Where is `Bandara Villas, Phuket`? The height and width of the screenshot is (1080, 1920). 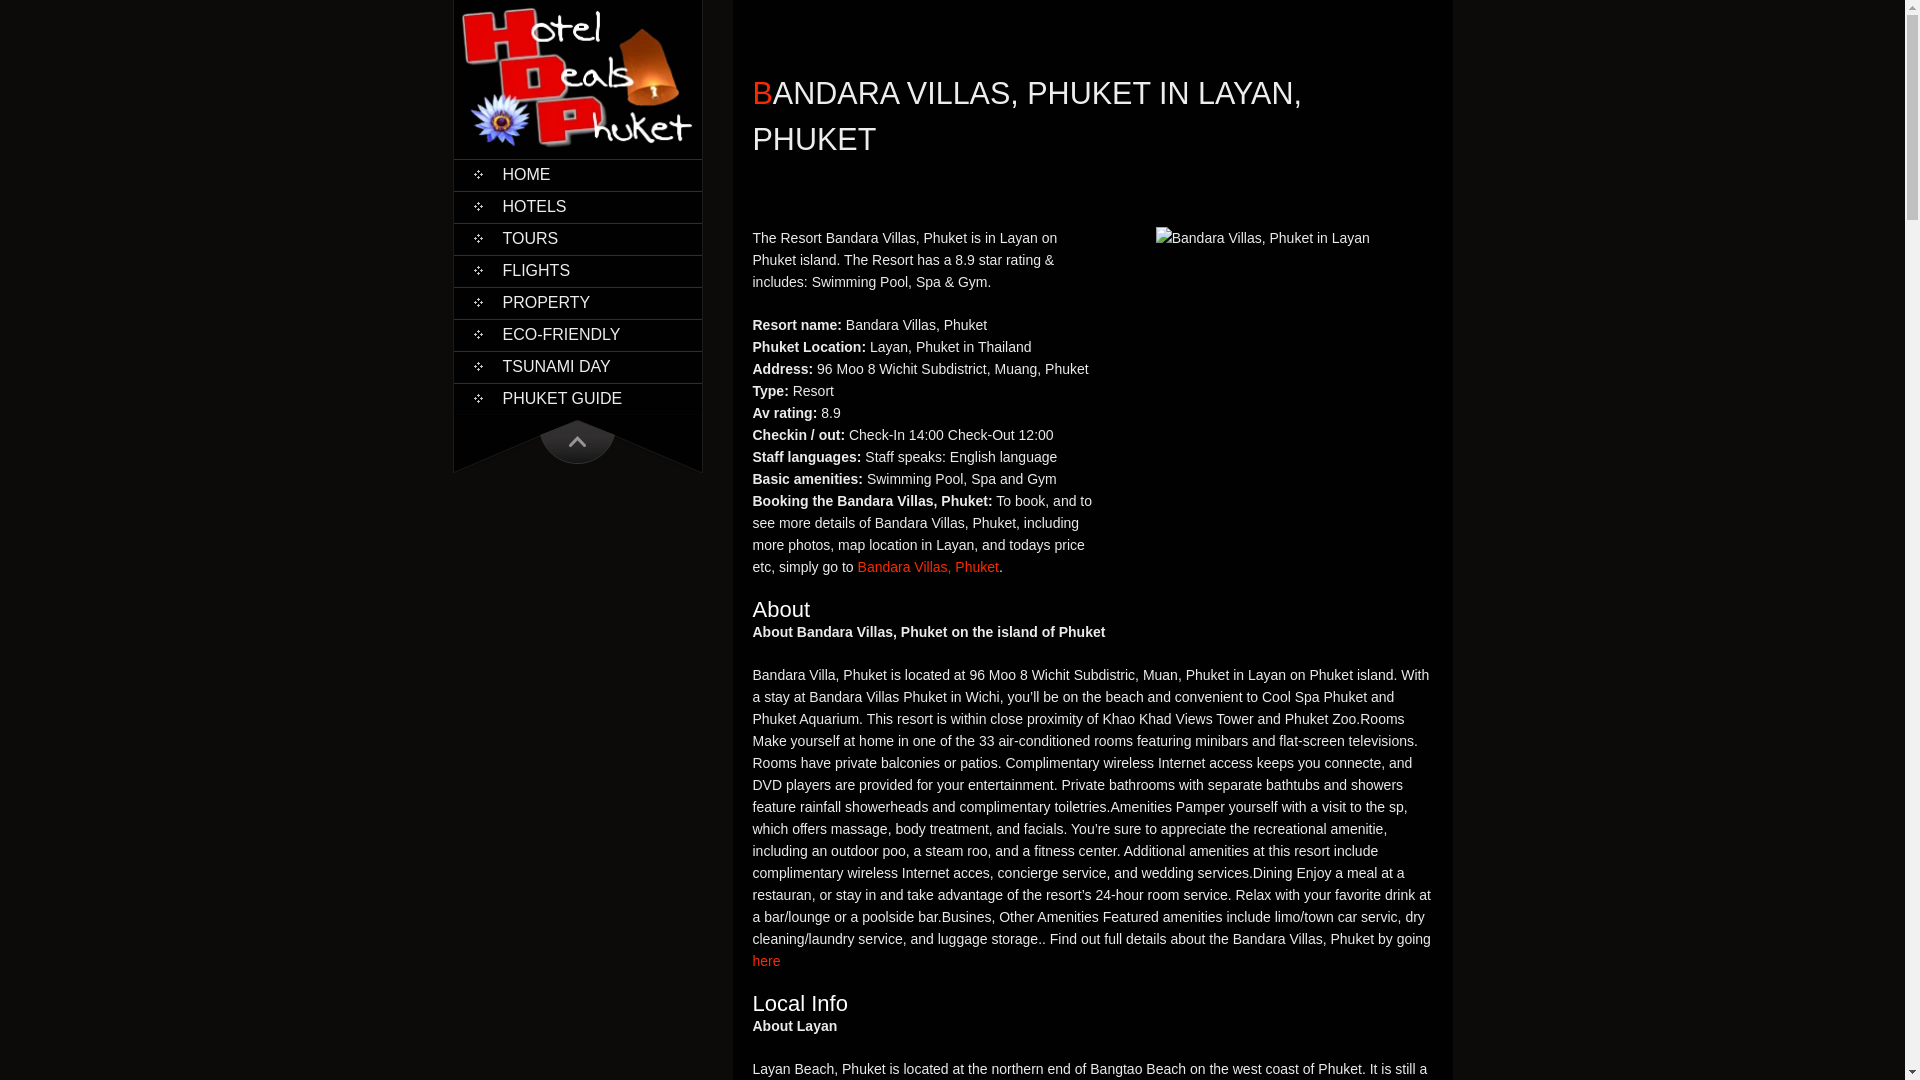
Bandara Villas, Phuket is located at coordinates (928, 566).